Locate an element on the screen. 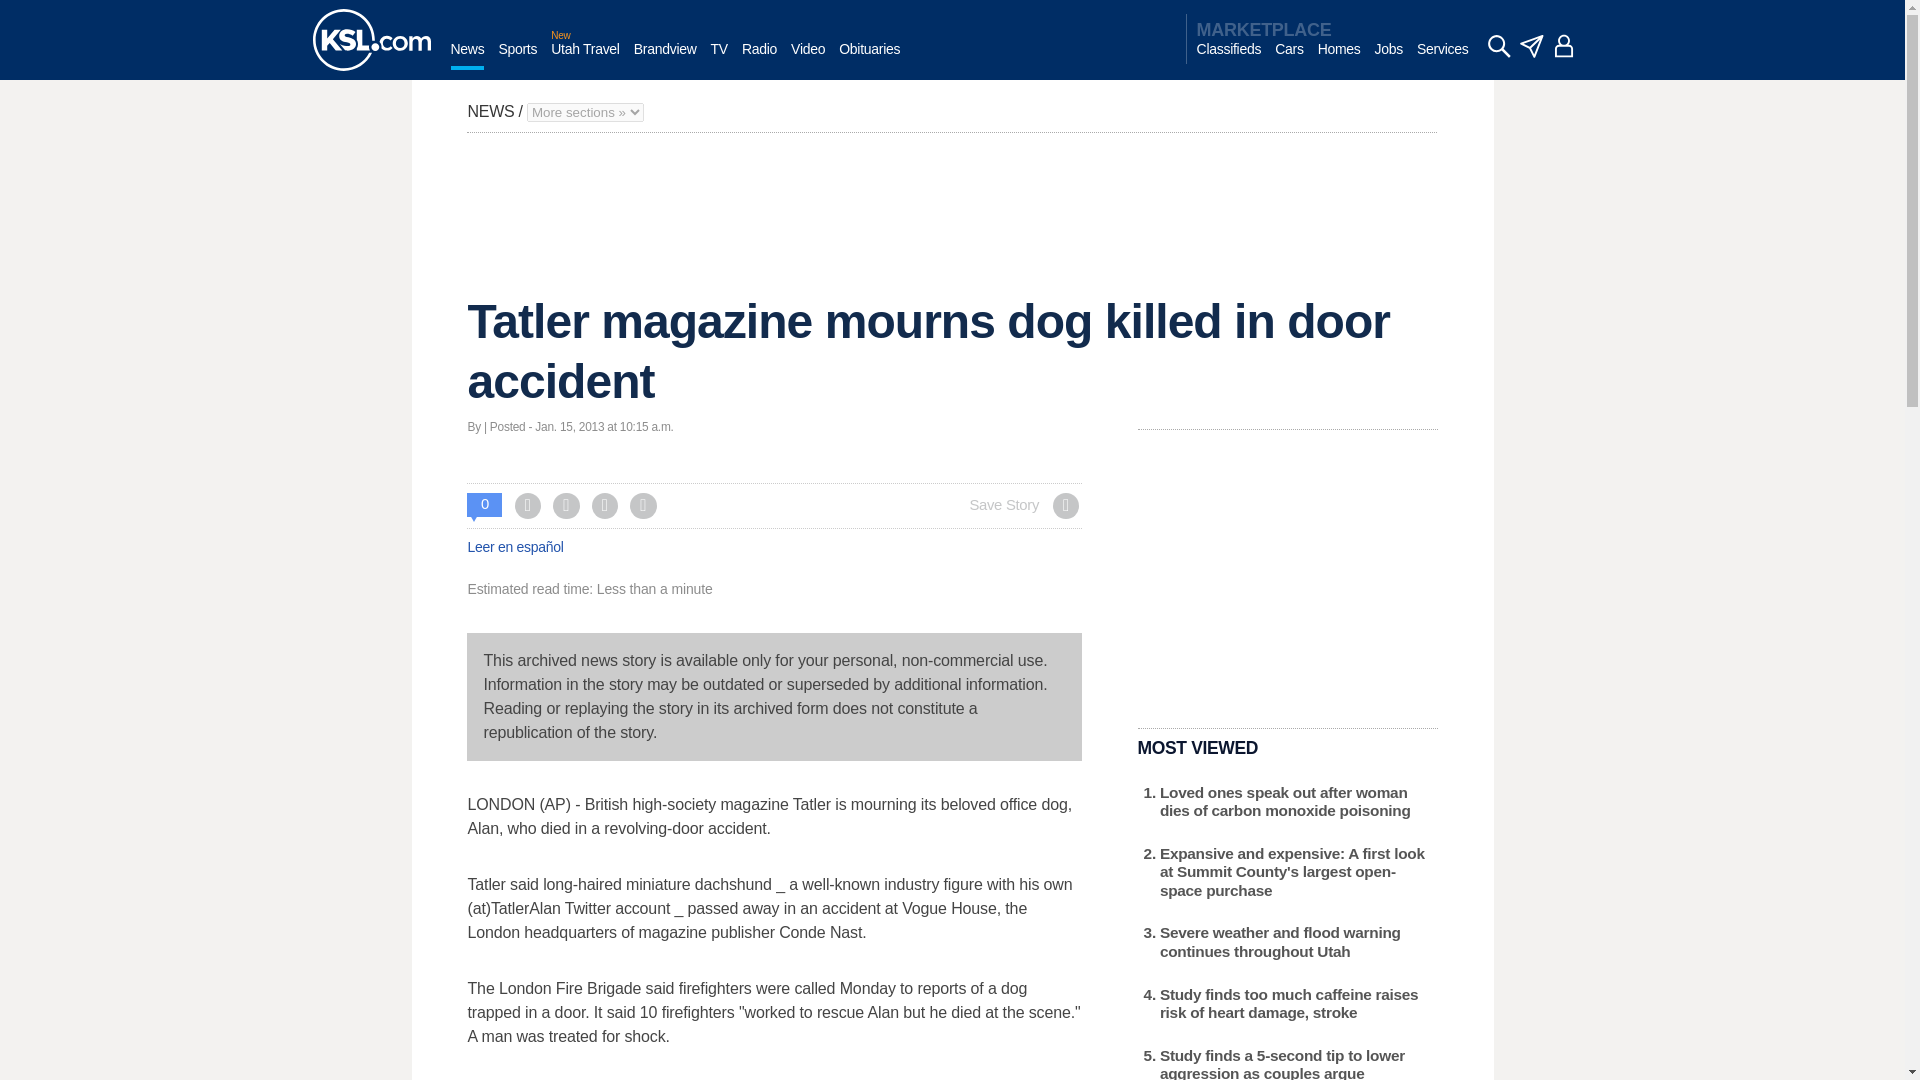 The image size is (1920, 1080). KSL homepage is located at coordinates (370, 40).